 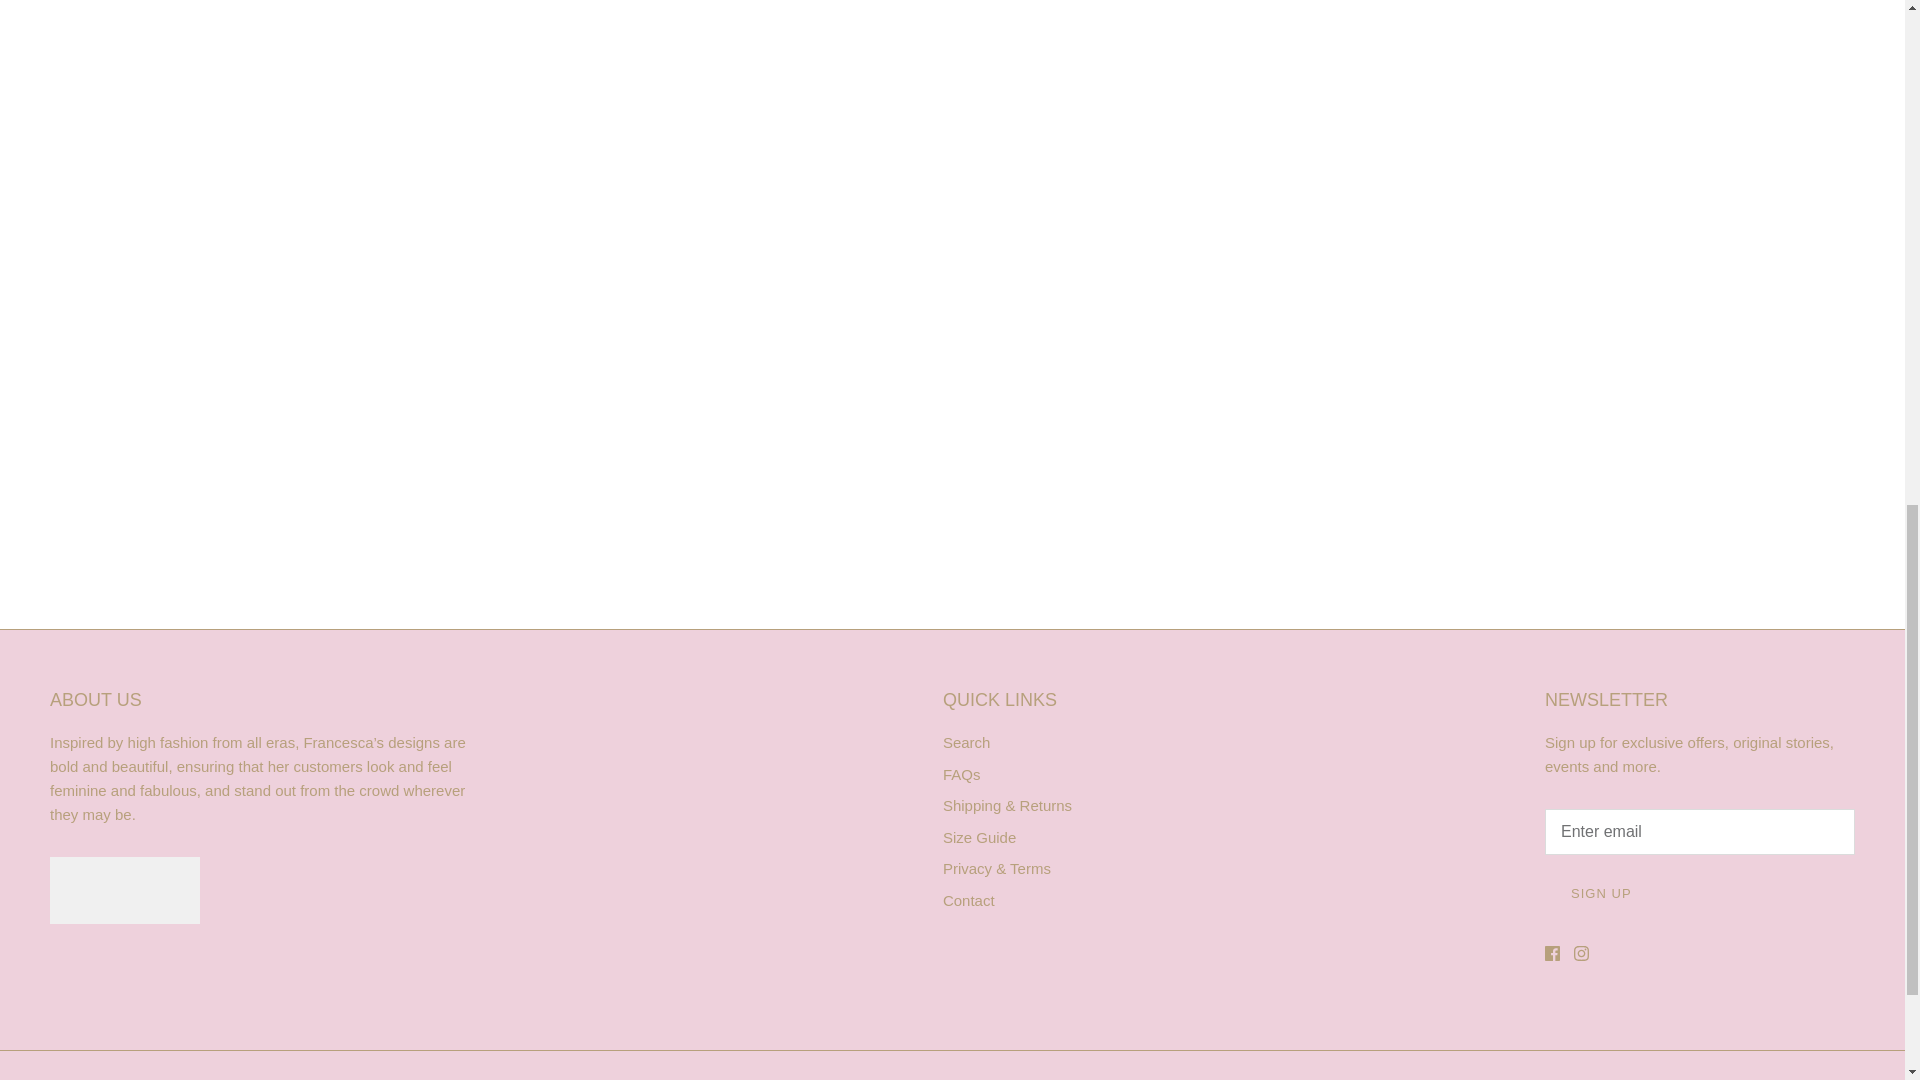 What do you see at coordinates (1552, 954) in the screenshot?
I see `Facebook` at bounding box center [1552, 954].